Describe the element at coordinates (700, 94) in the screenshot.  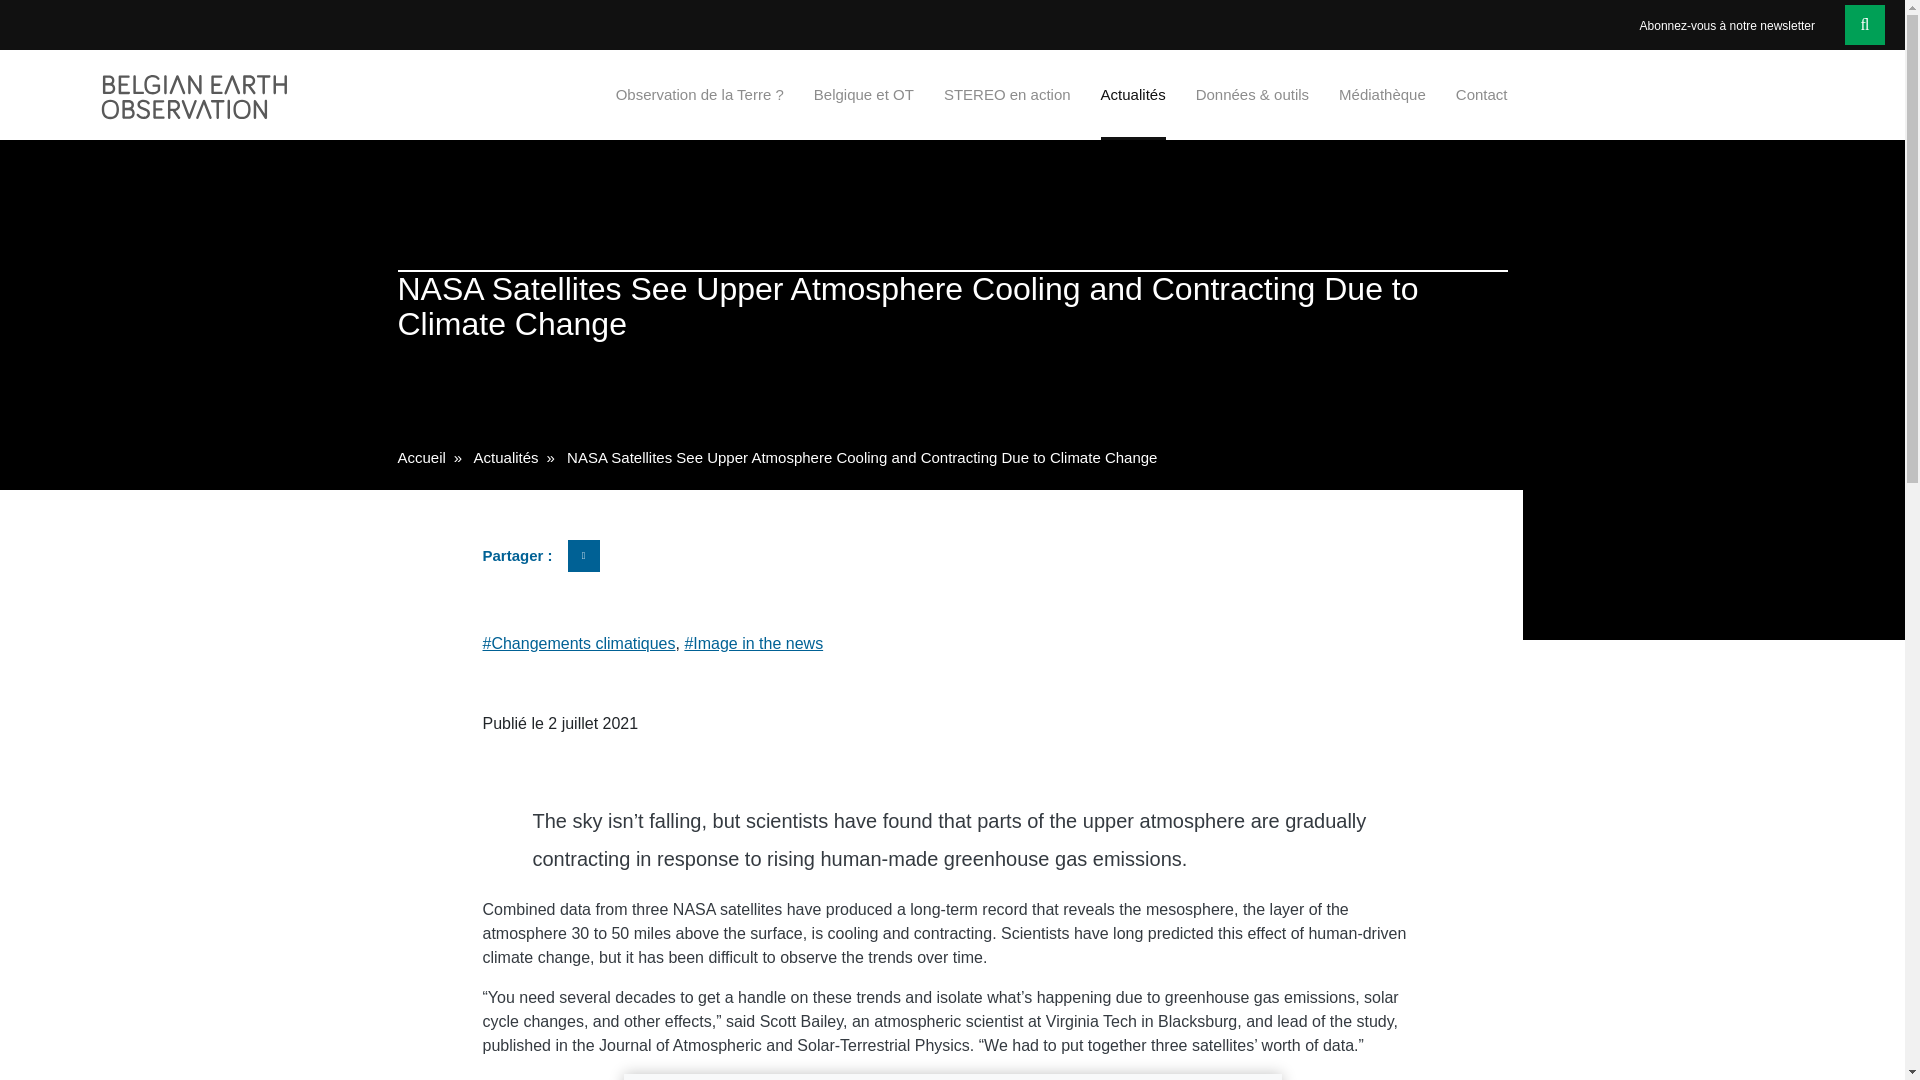
I see `Observation de la Terre ?` at that location.